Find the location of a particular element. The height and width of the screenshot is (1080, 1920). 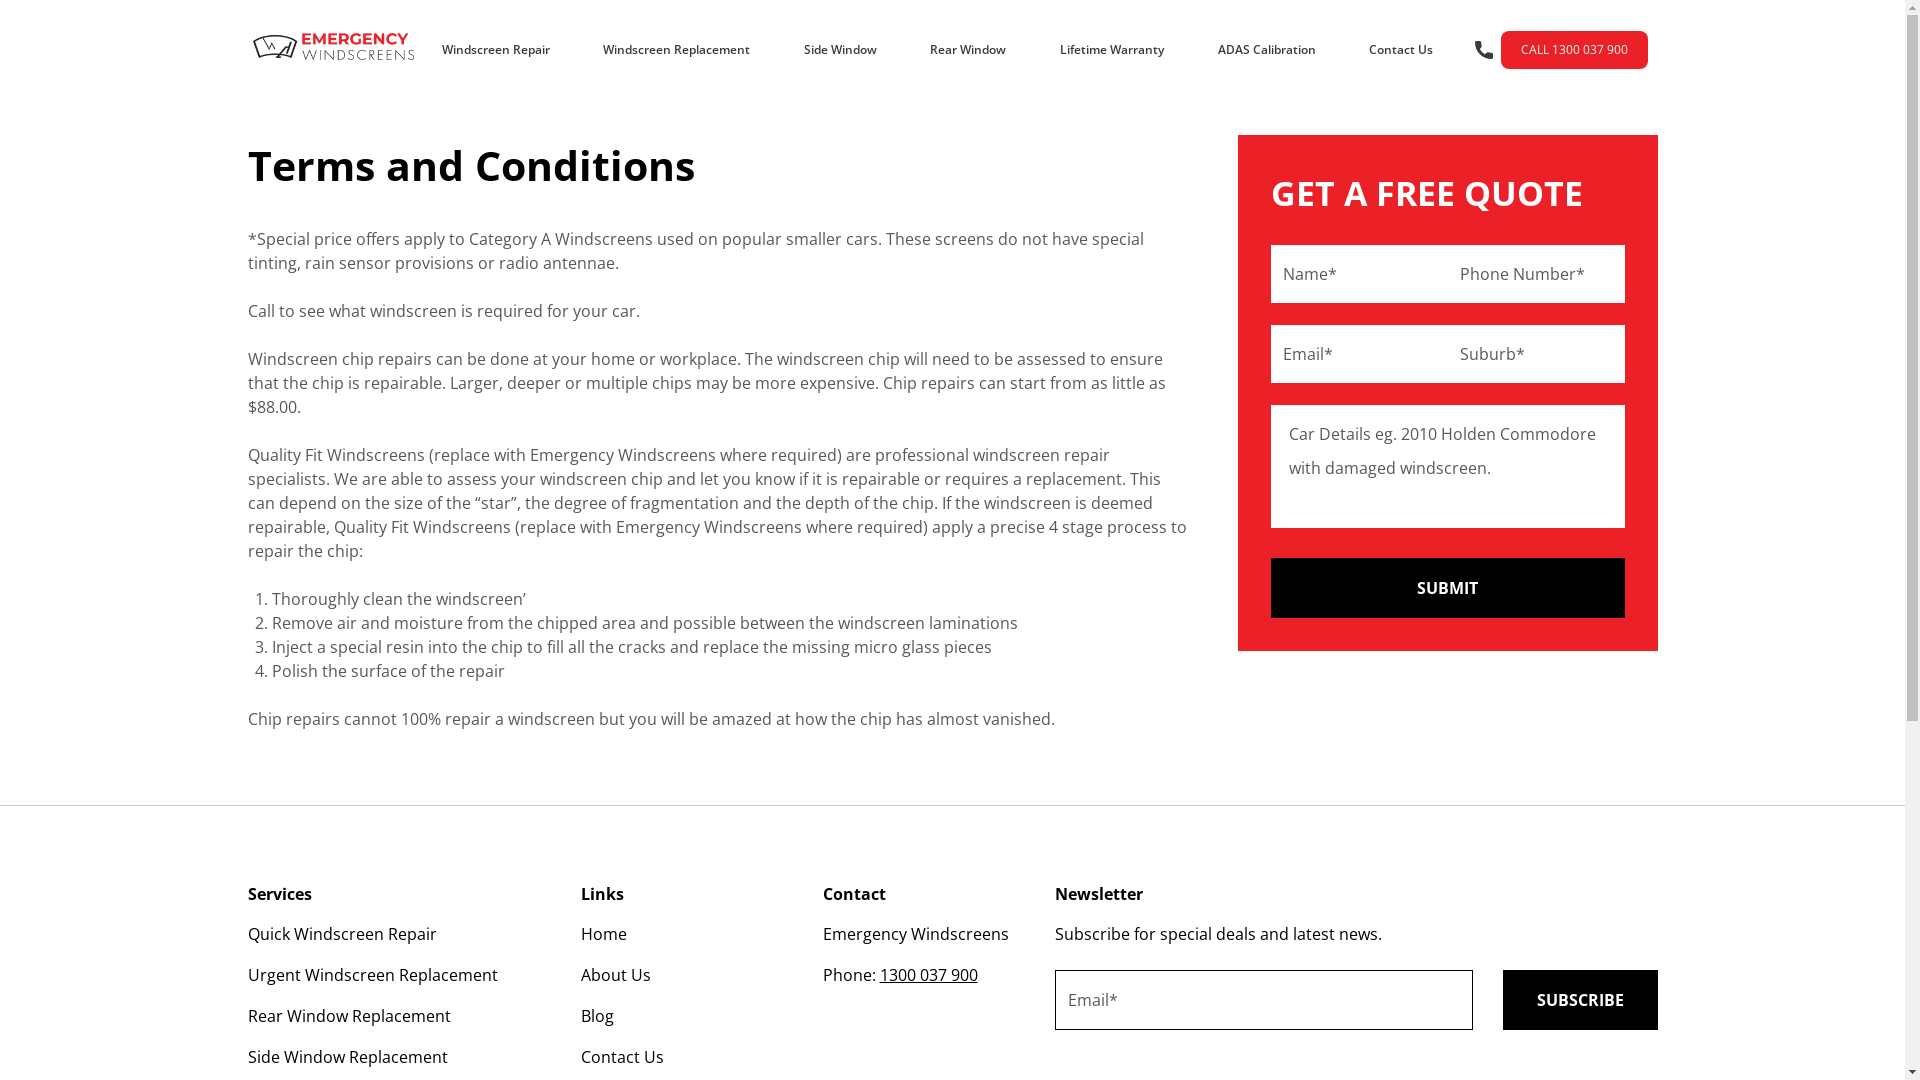

Windscreen Replacement is located at coordinates (676, 50).